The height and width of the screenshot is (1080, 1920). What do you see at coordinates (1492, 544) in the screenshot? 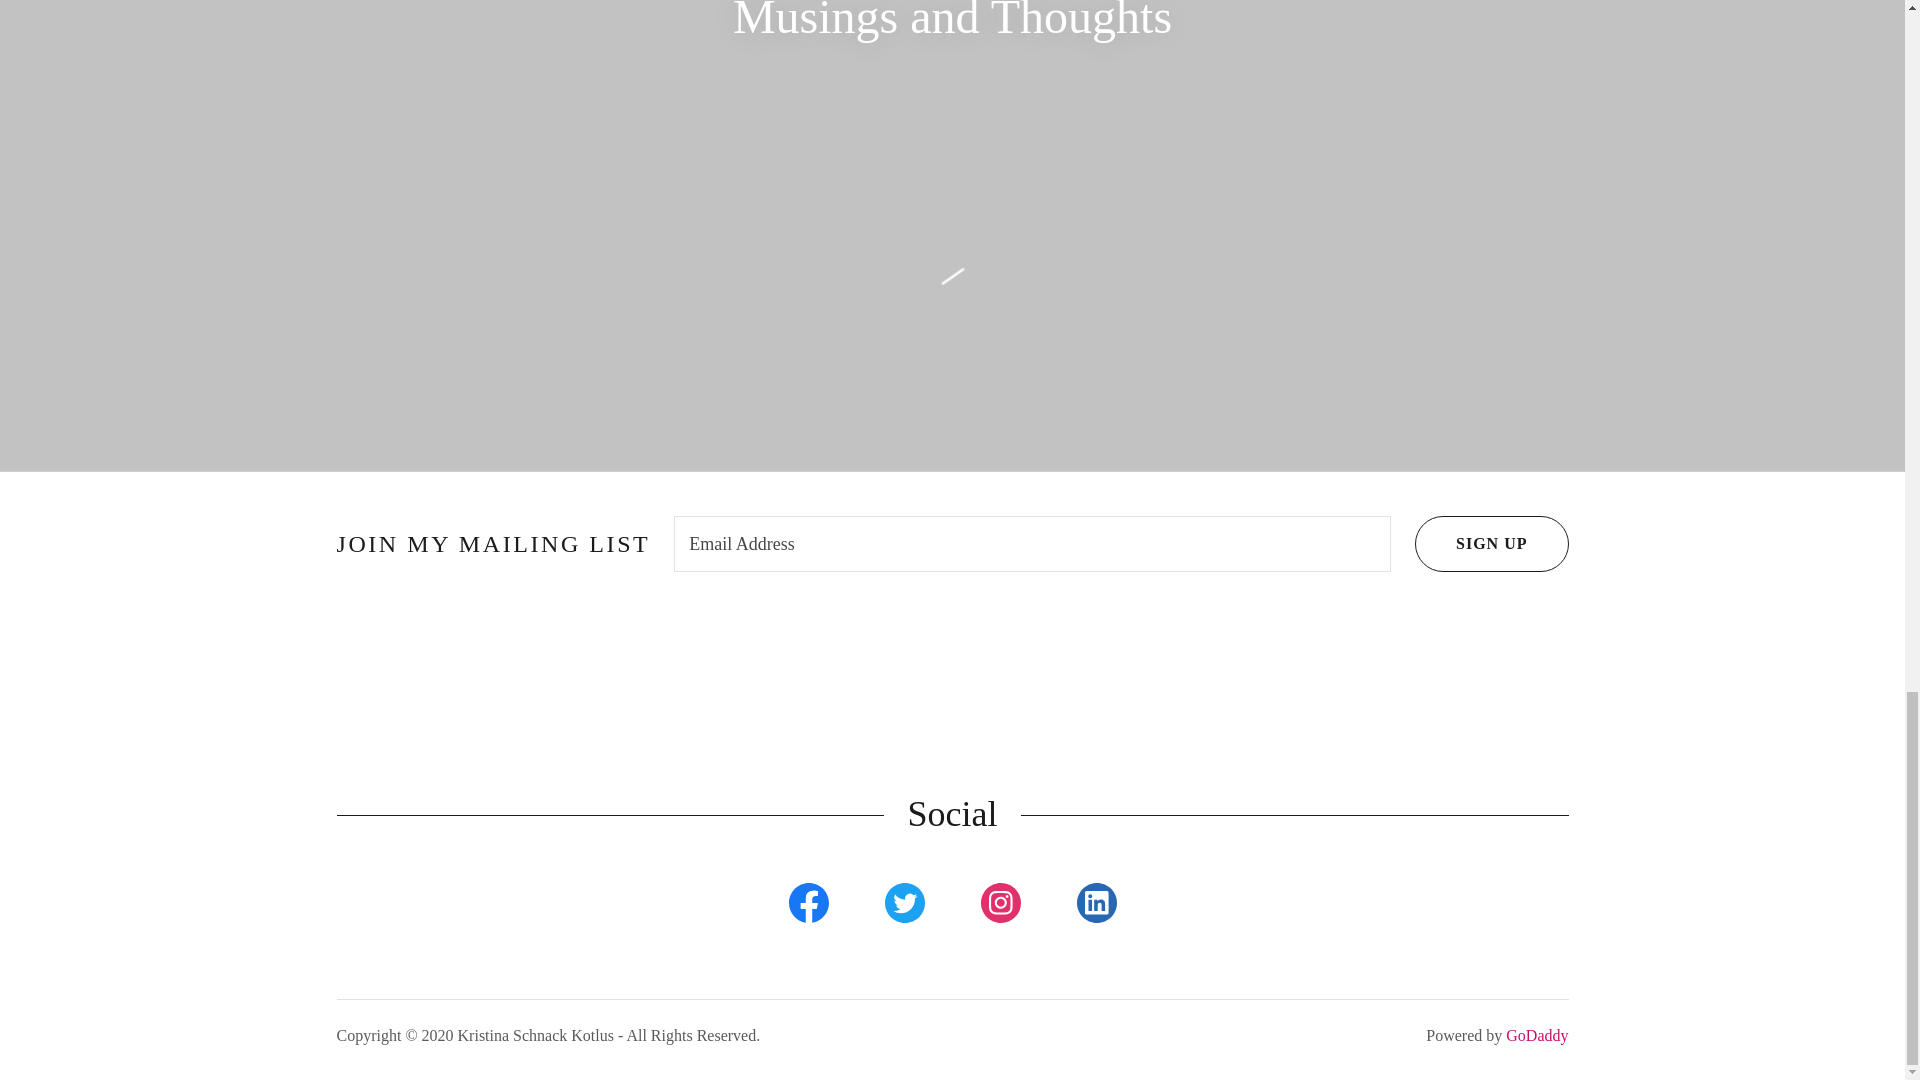
I see `SIGN UP` at bounding box center [1492, 544].